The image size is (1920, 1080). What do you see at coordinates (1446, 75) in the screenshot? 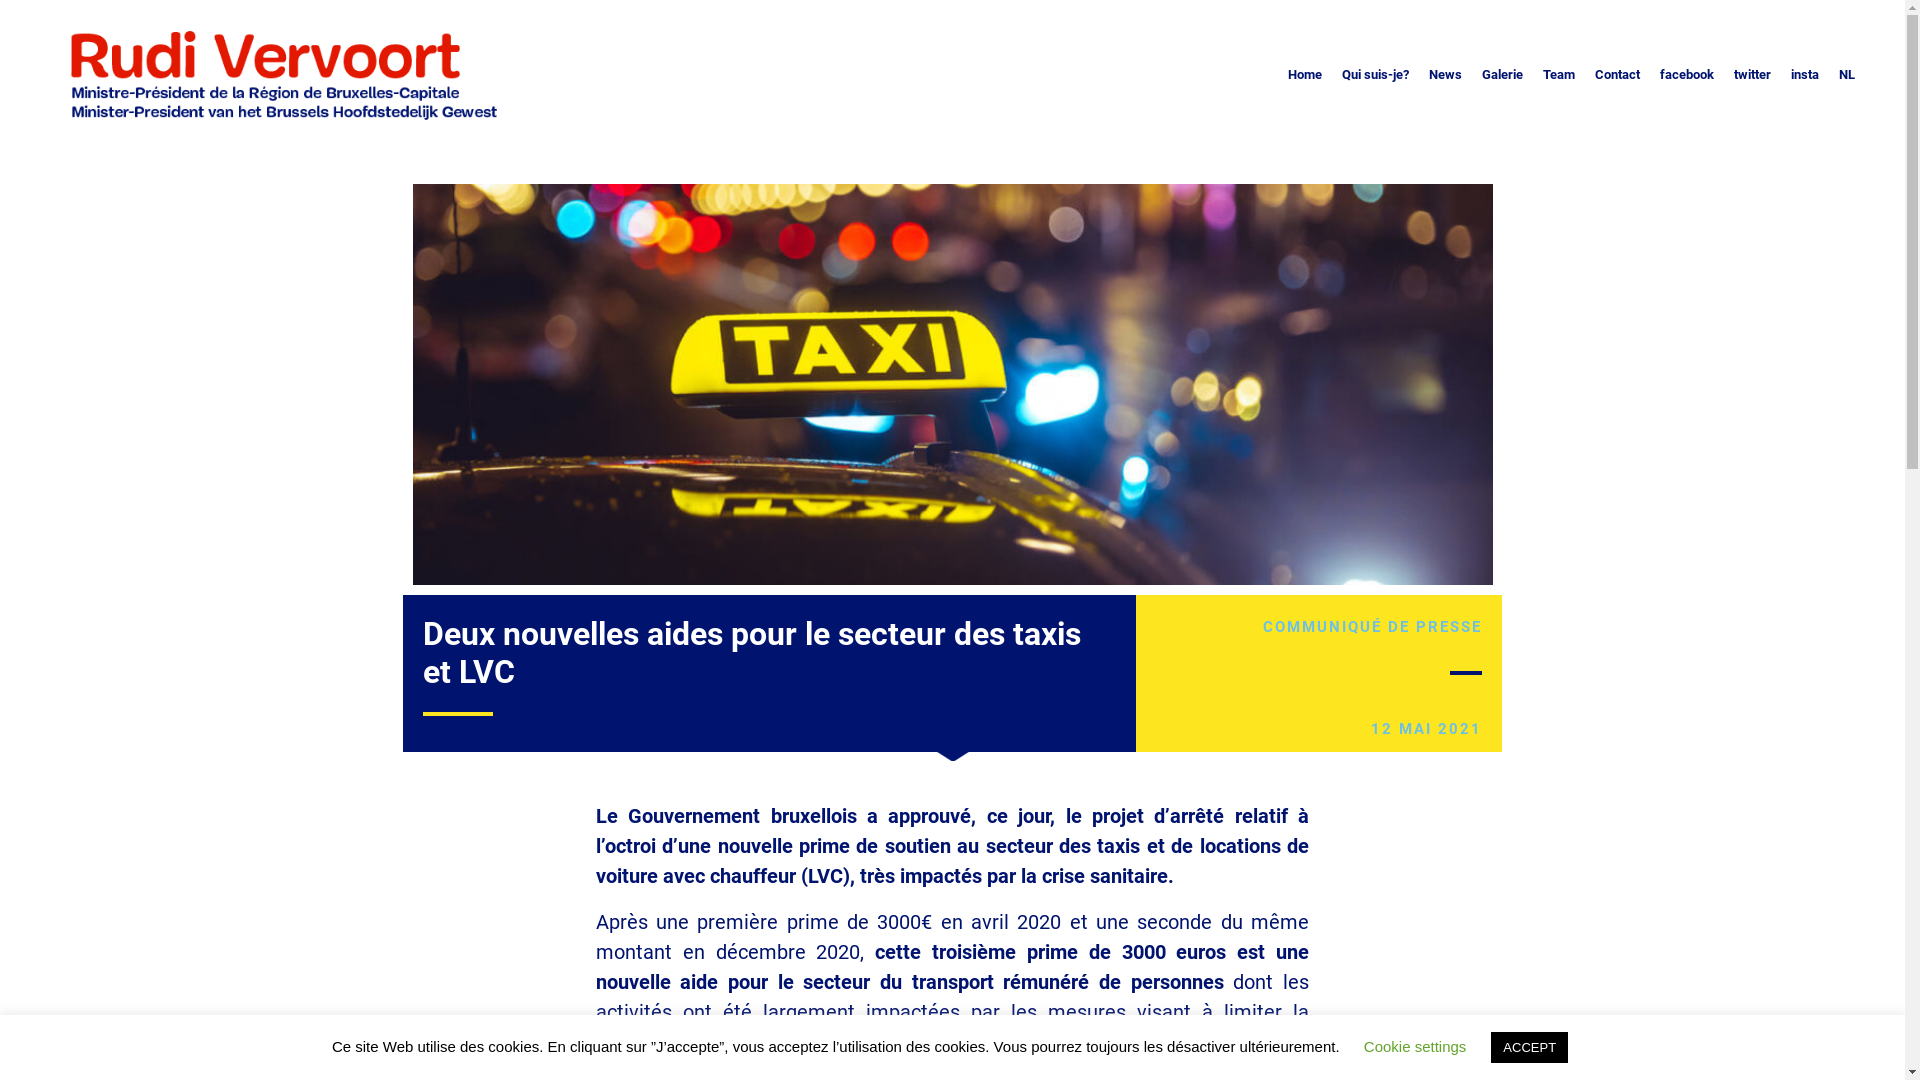
I see `News` at bounding box center [1446, 75].